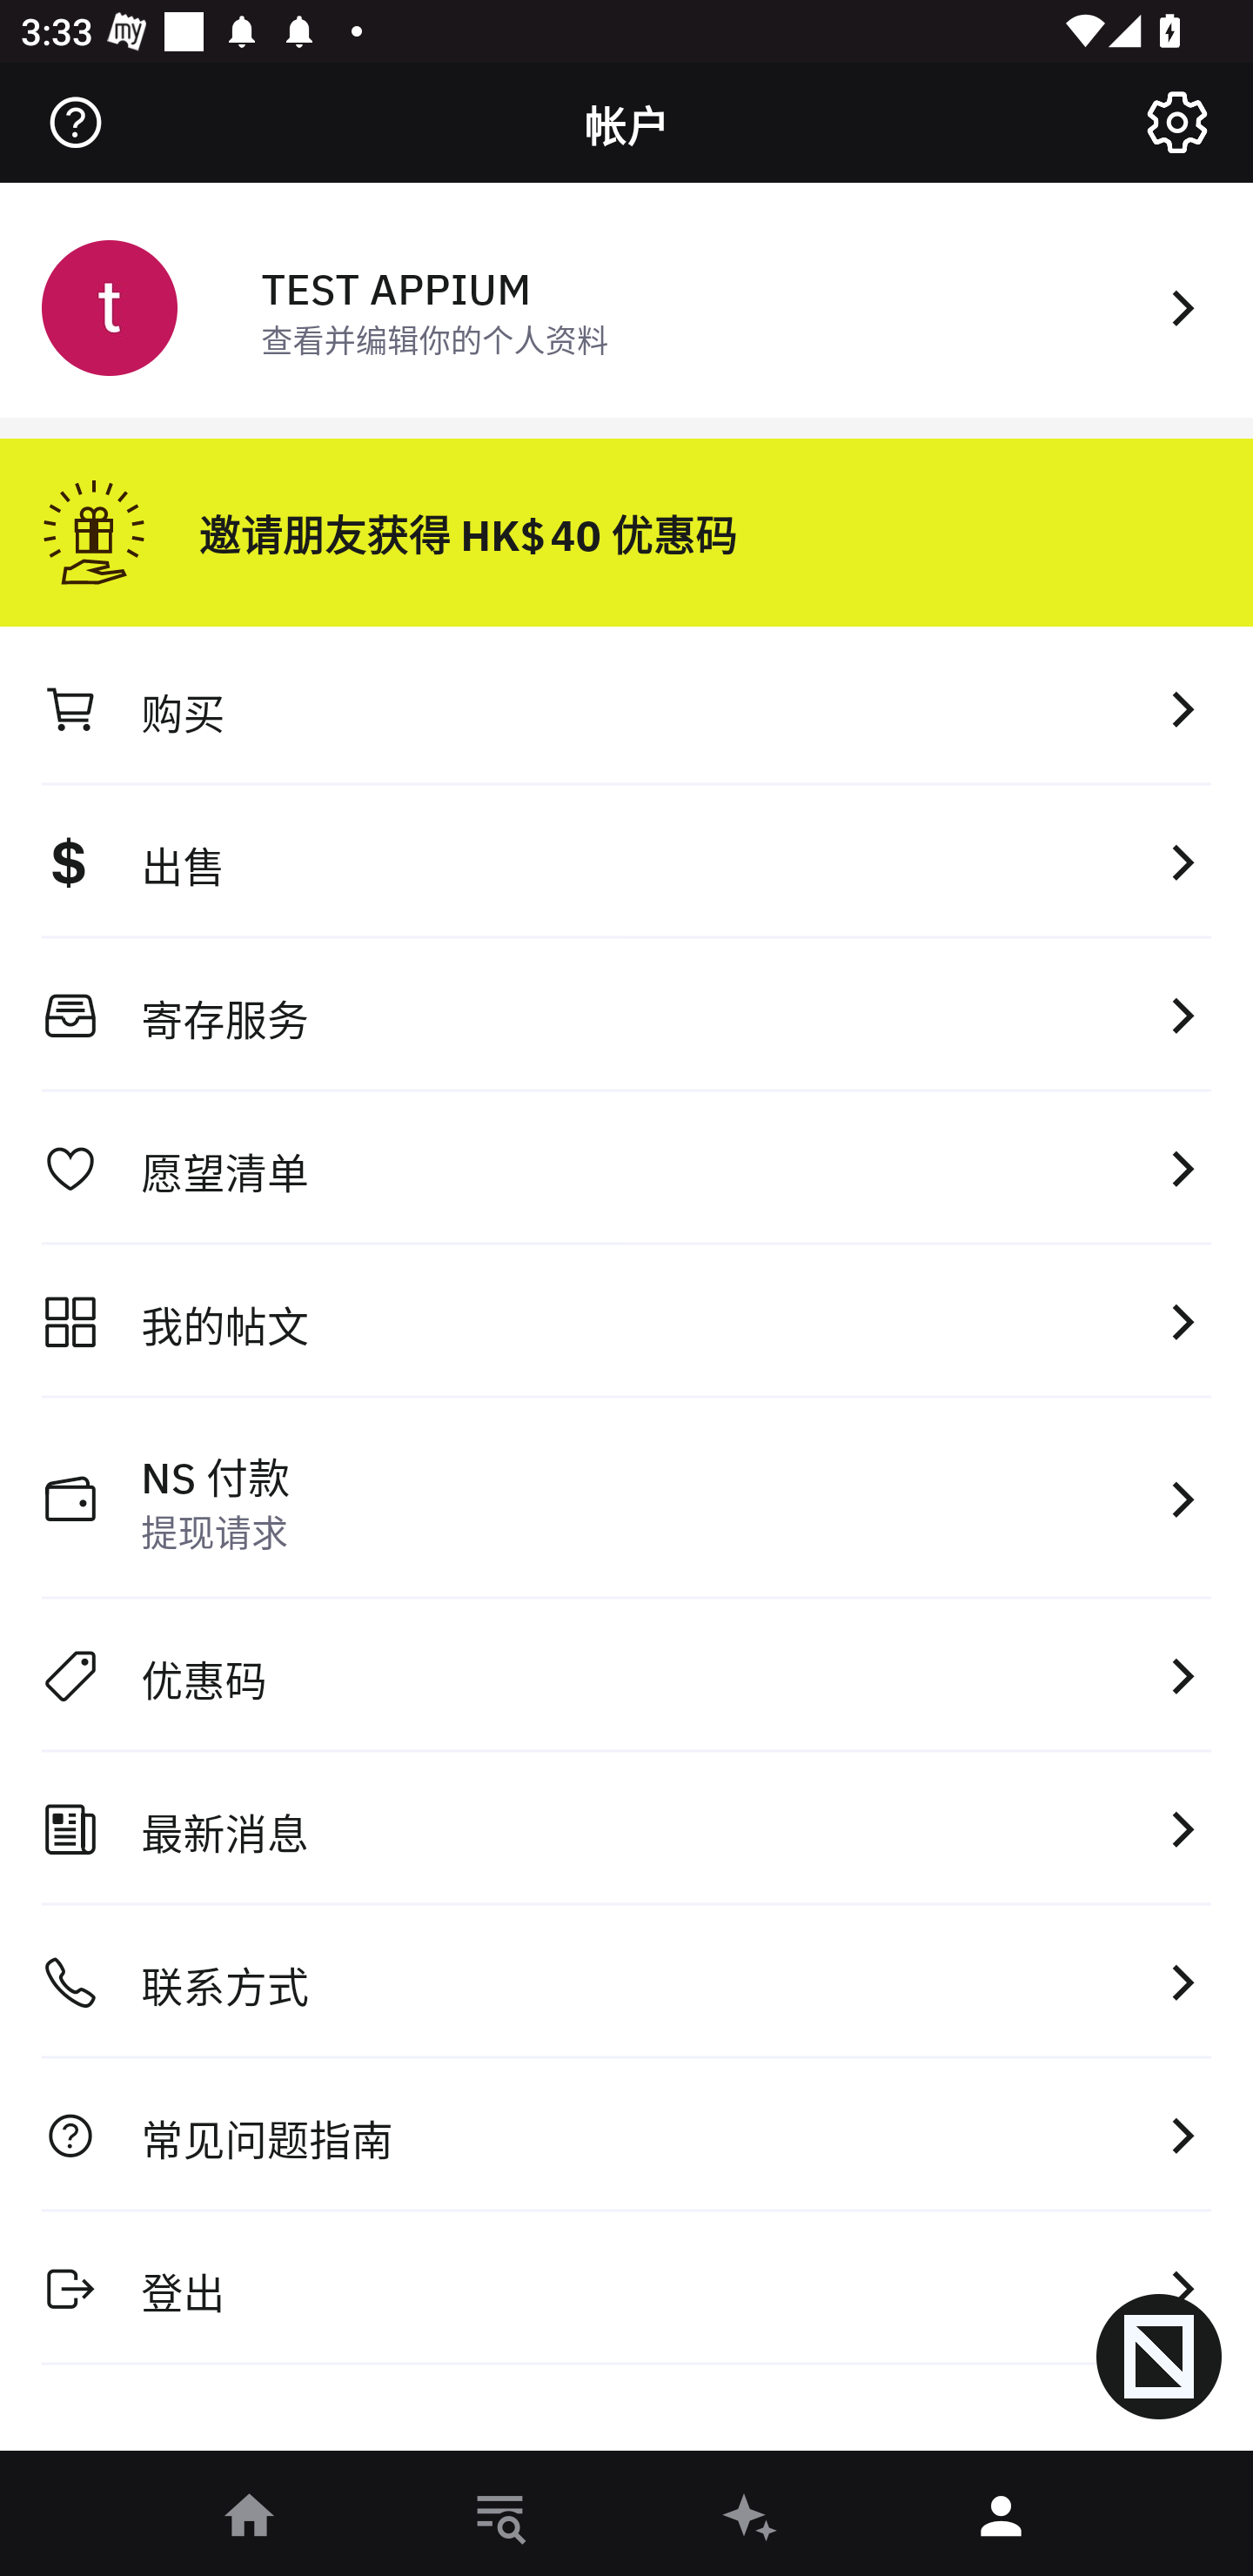  I want to click on  愿望清单 , so click(626, 1168).